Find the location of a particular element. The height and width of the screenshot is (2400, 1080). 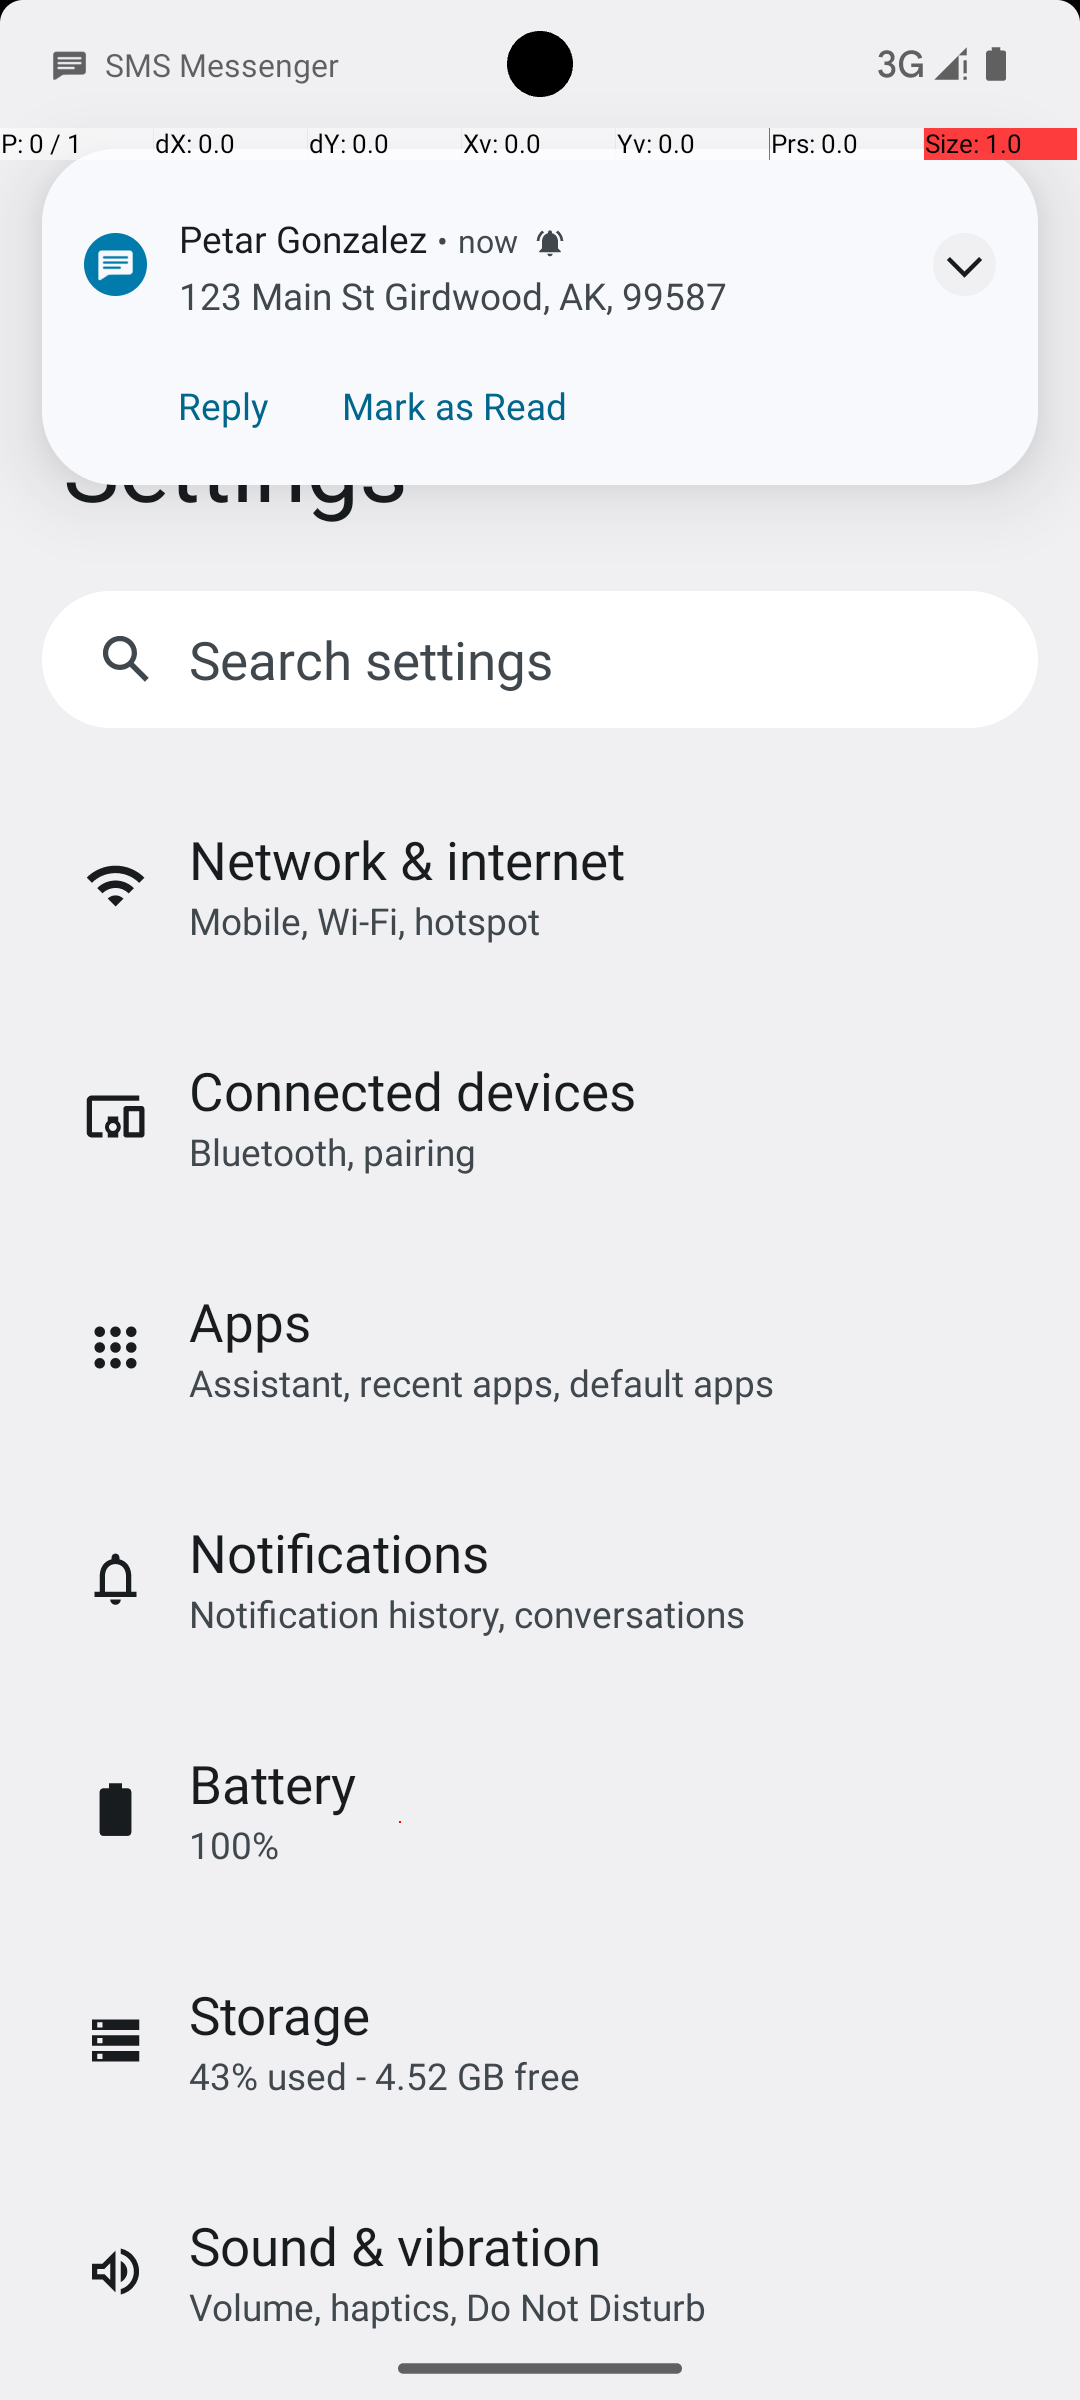

Connected devices is located at coordinates (412, 1090).